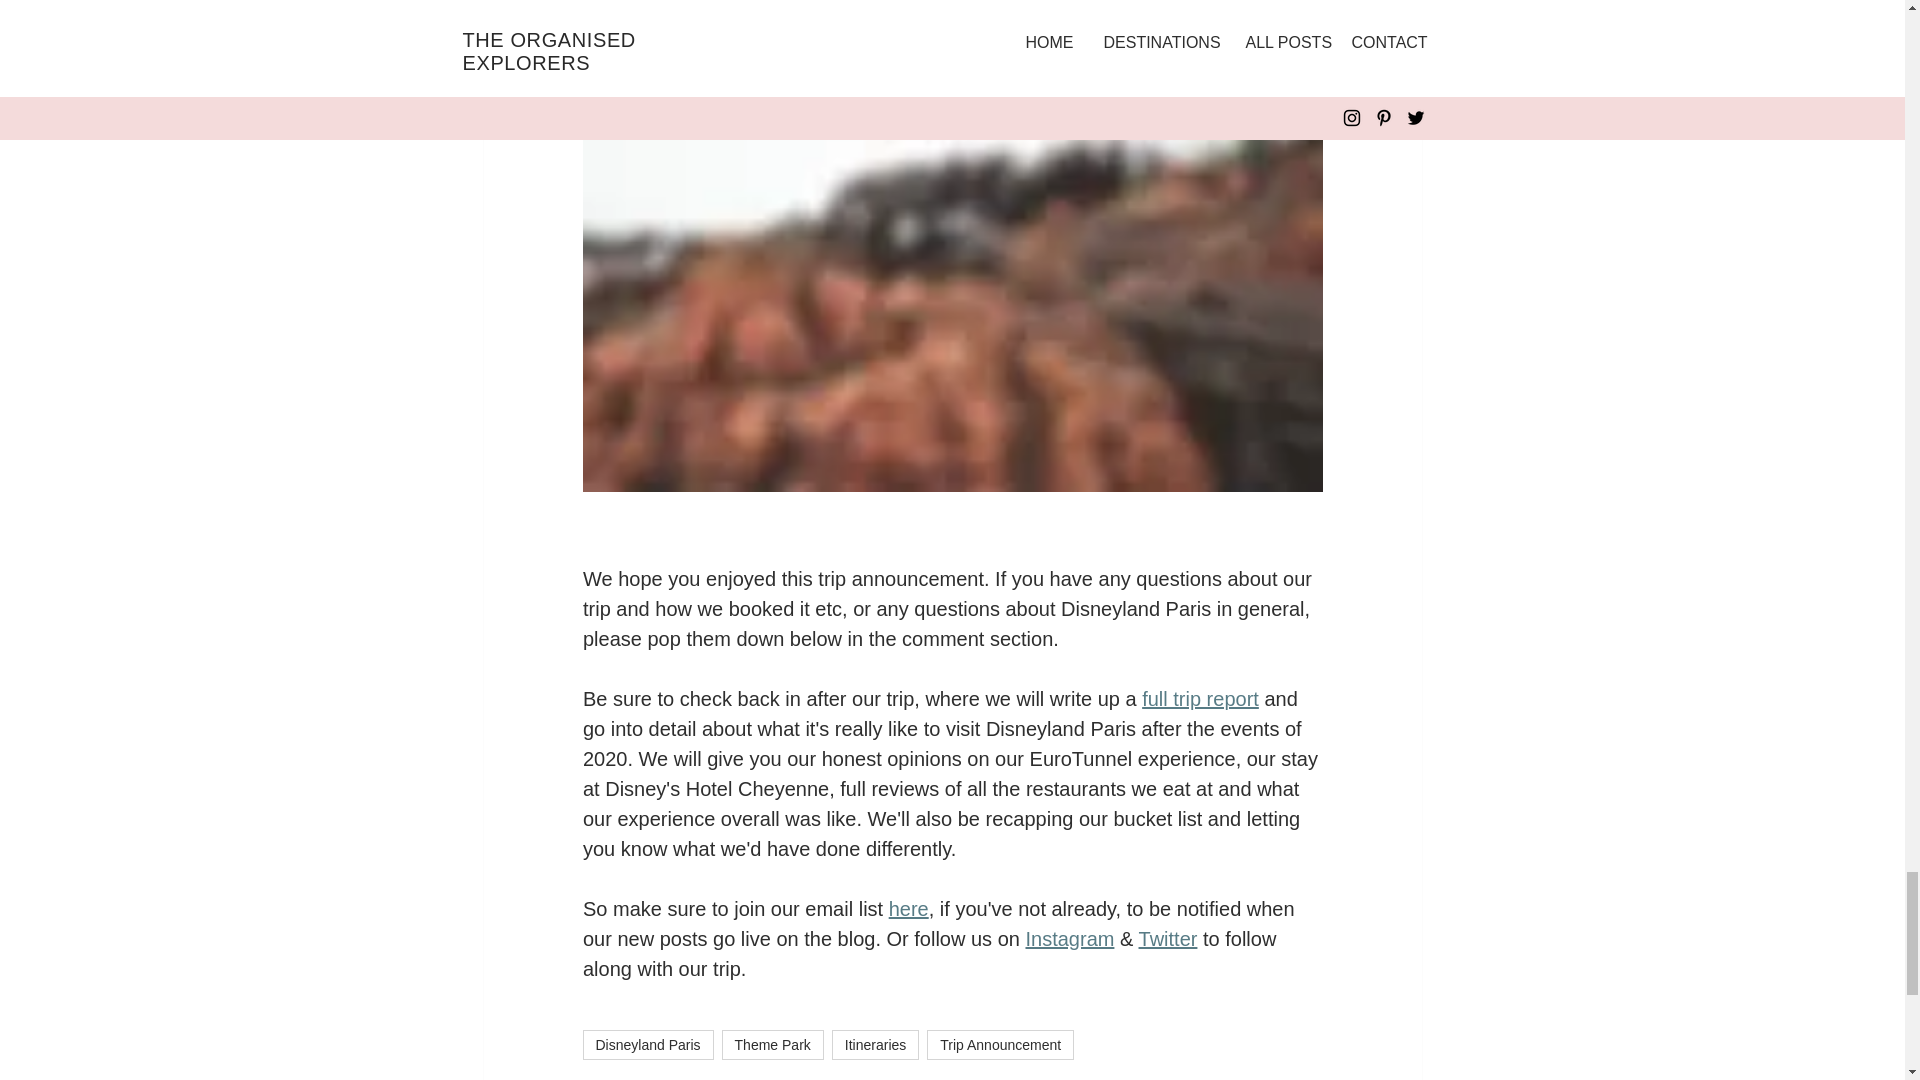 The width and height of the screenshot is (1920, 1080). I want to click on here, so click(907, 908).